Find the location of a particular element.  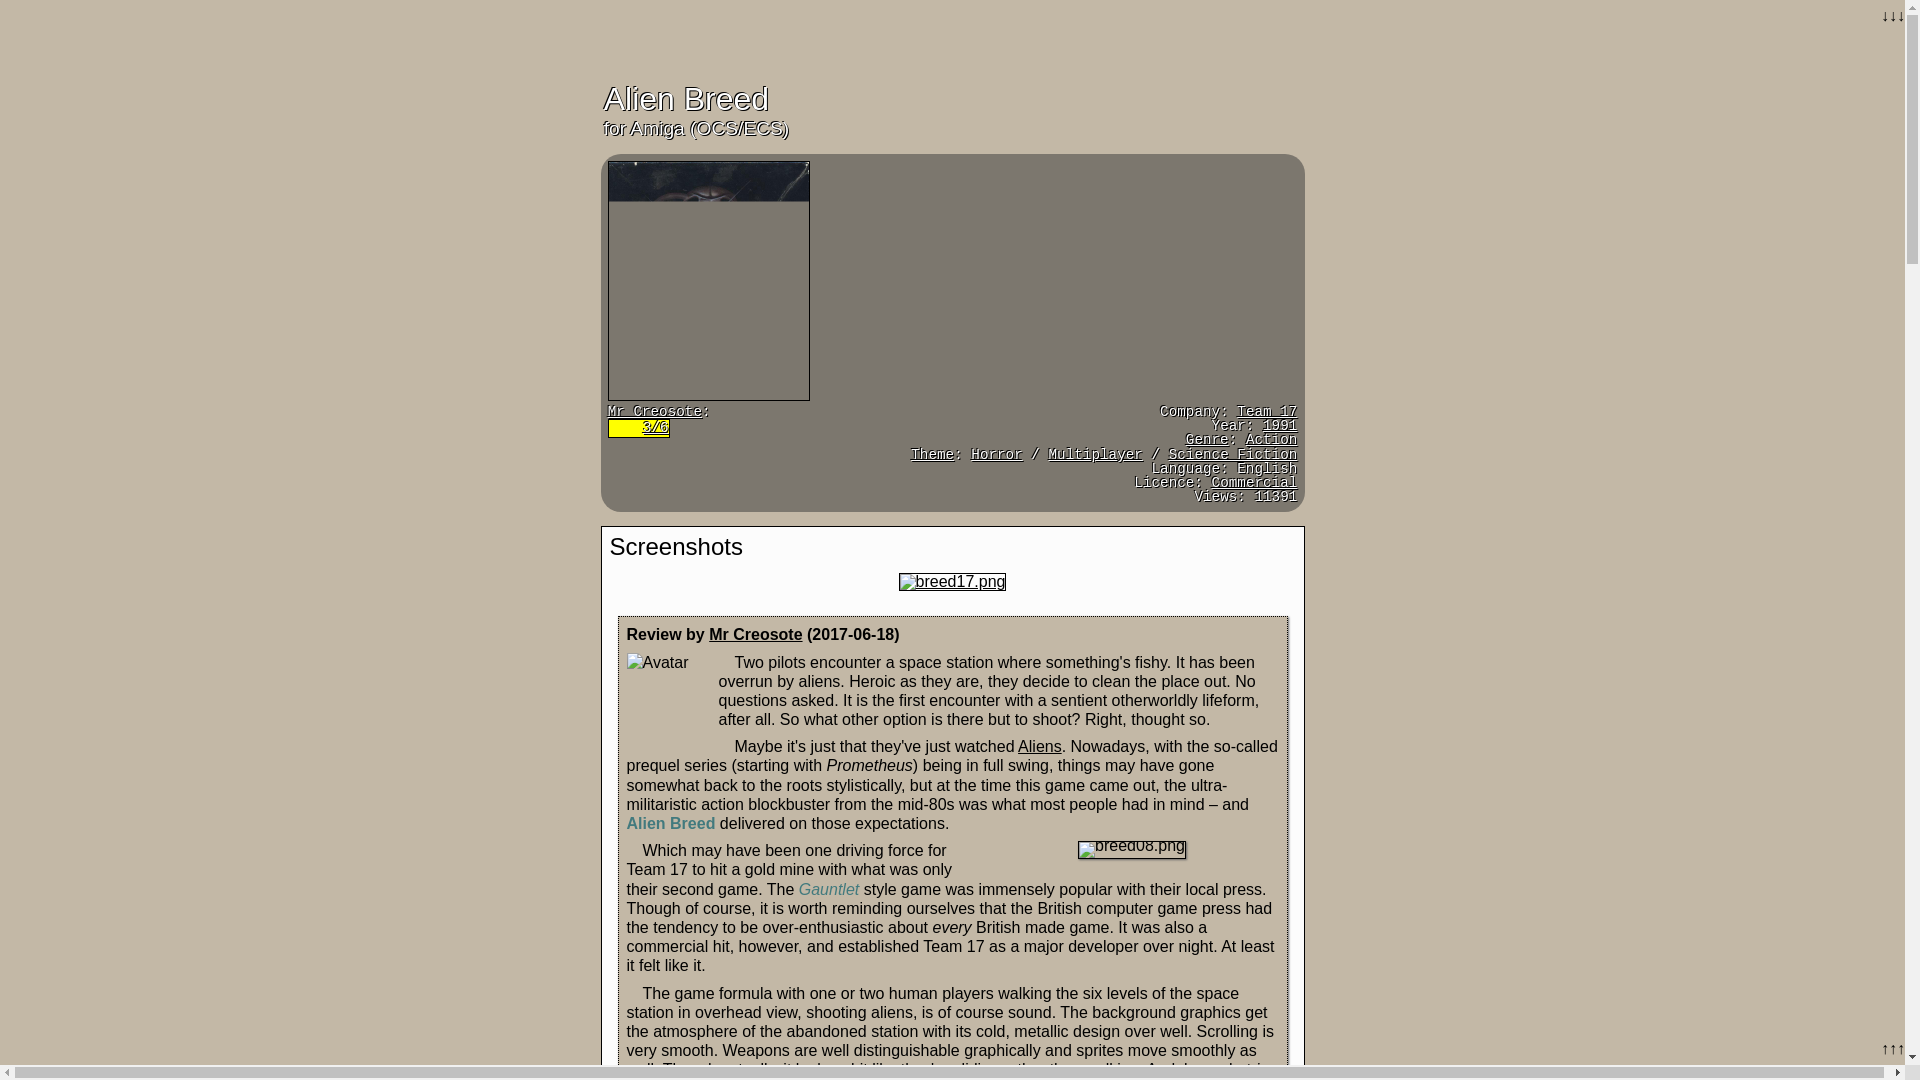

Theme is located at coordinates (932, 455).